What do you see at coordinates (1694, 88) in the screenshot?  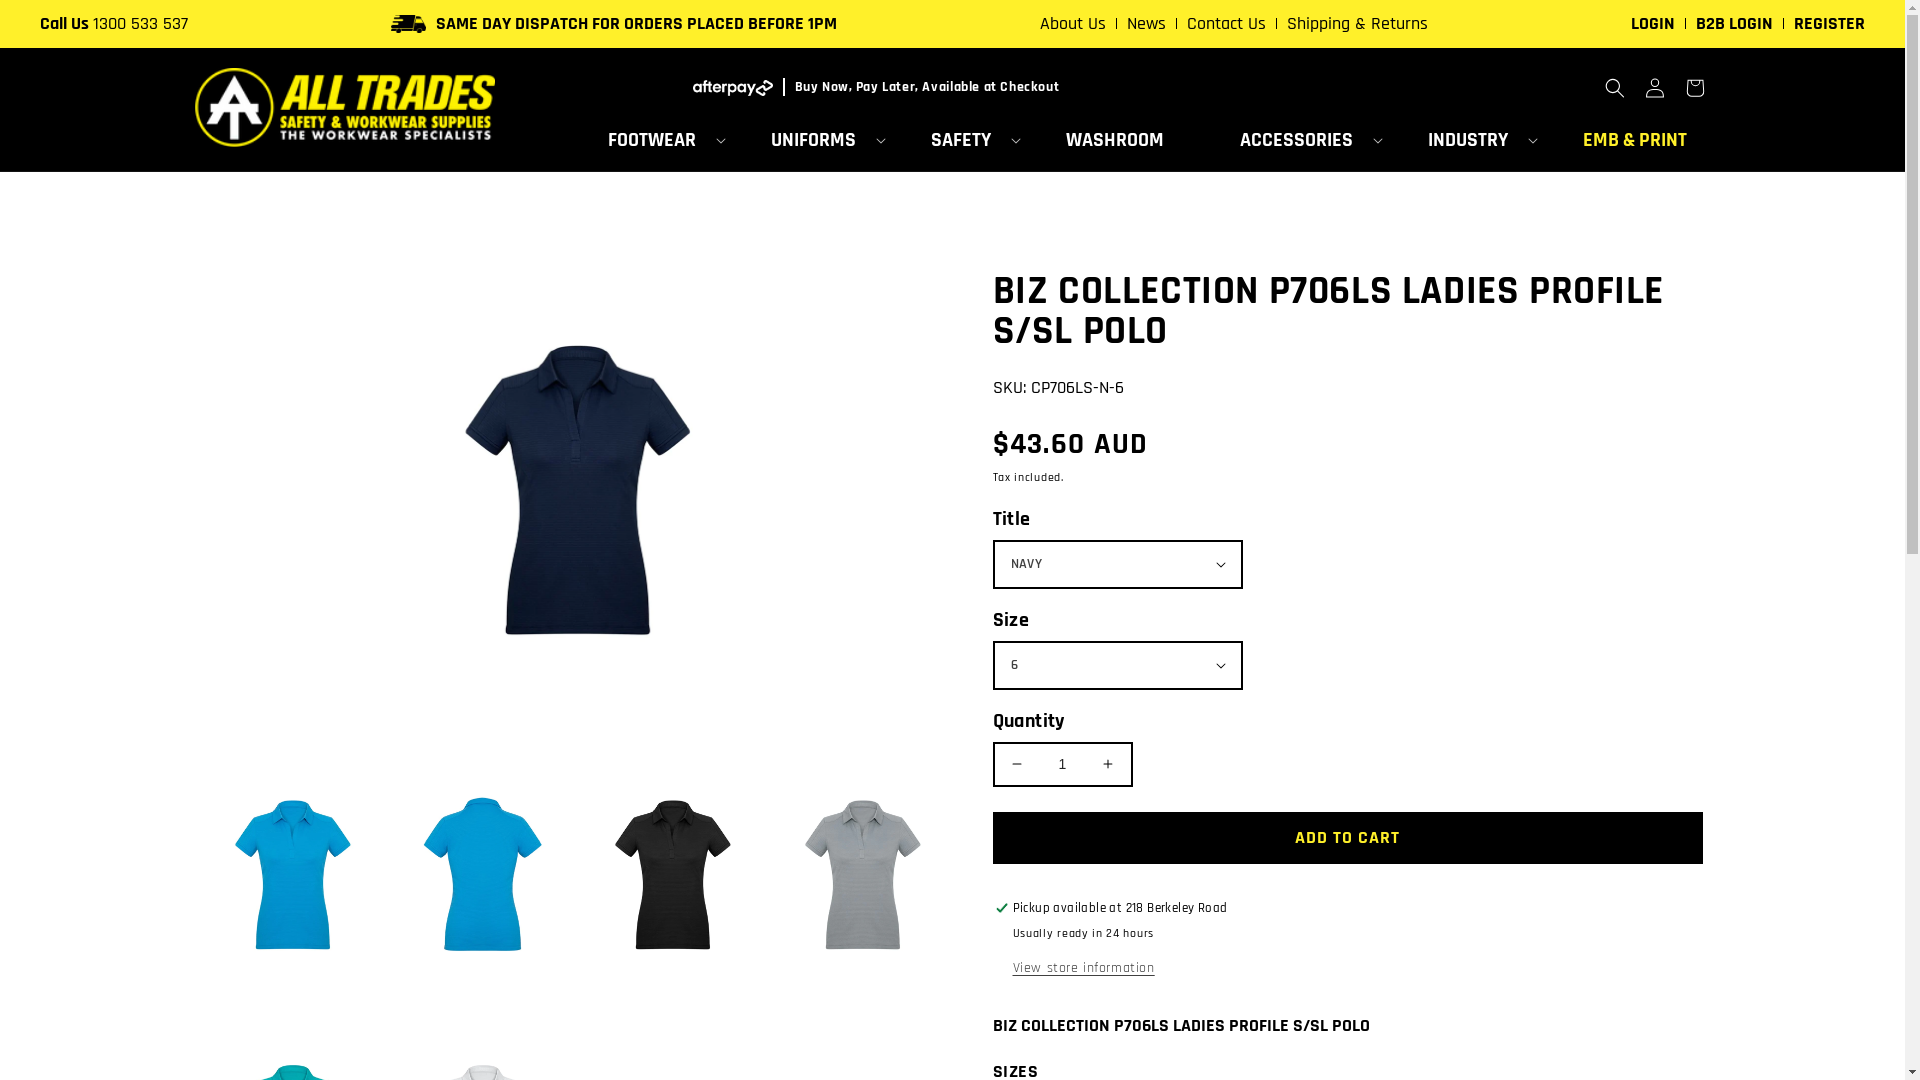 I see `Cart` at bounding box center [1694, 88].